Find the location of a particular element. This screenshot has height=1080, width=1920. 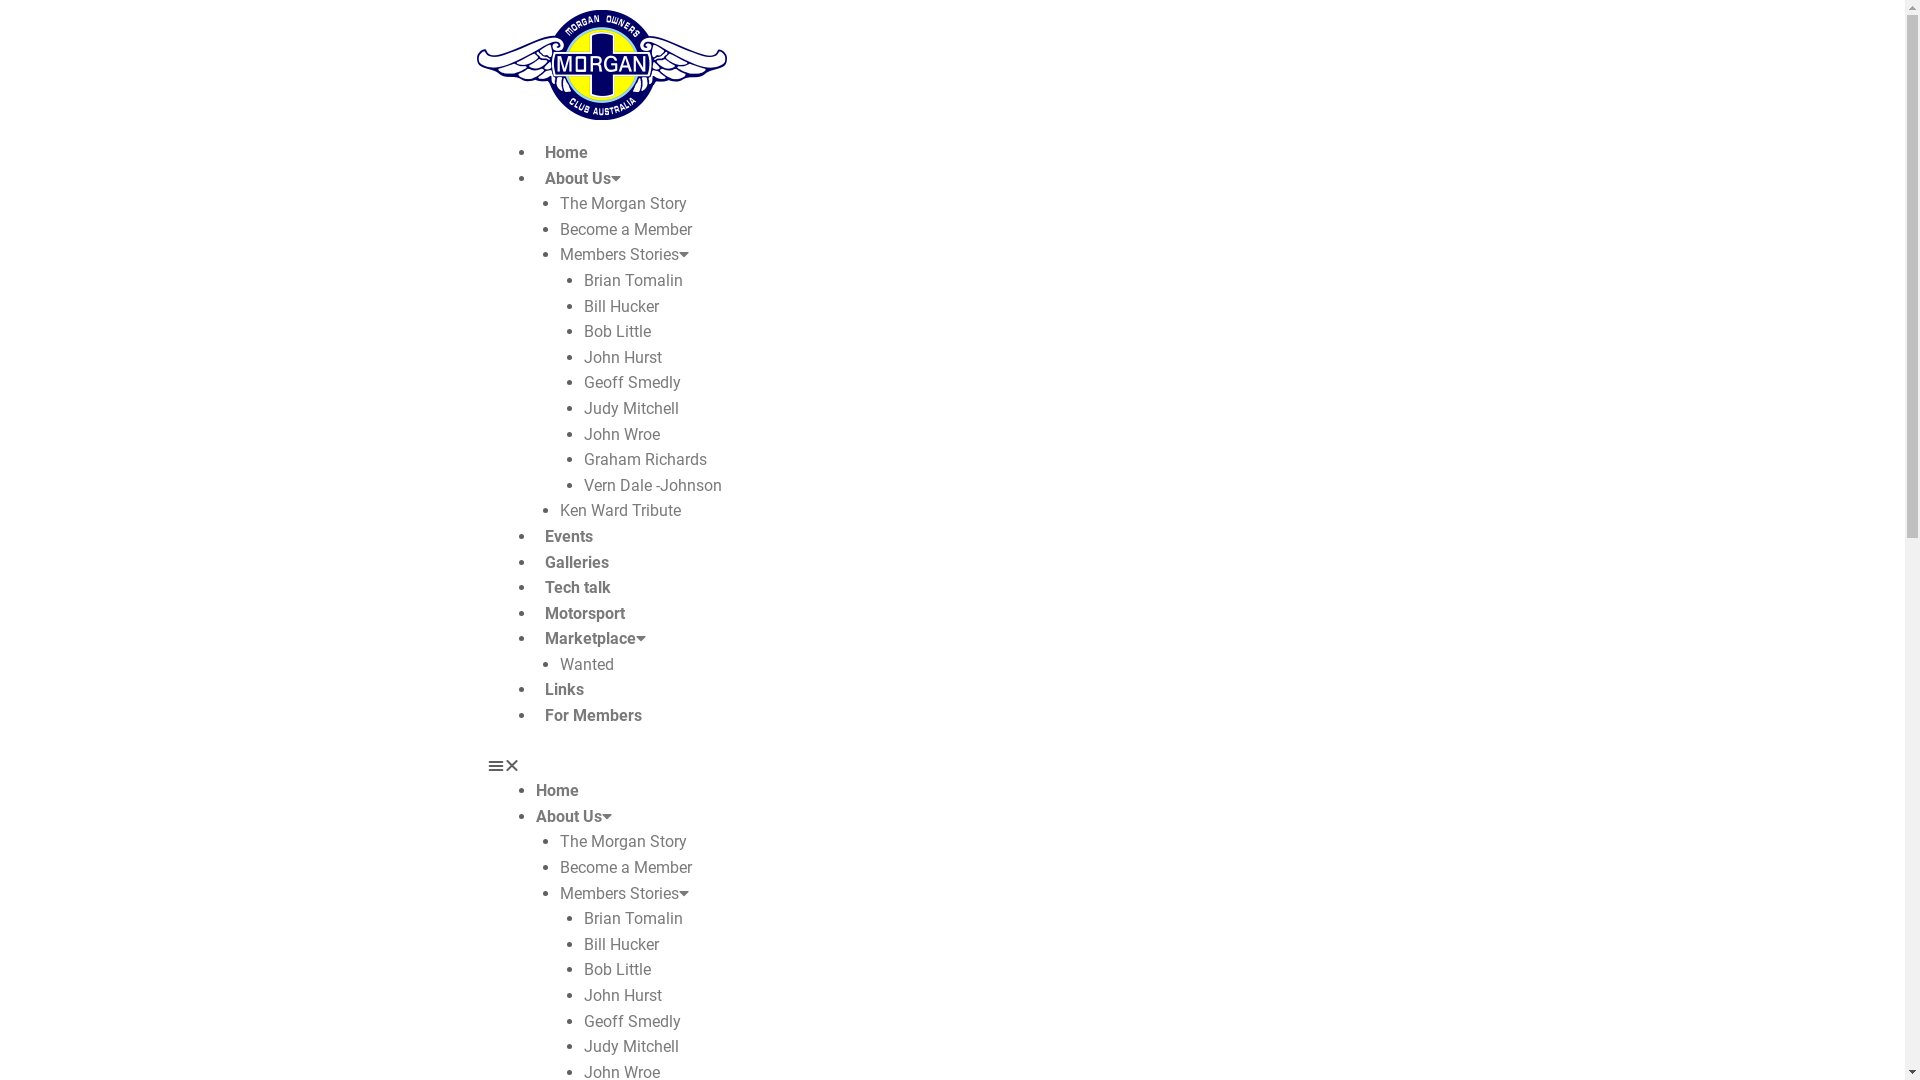

Bob Little is located at coordinates (618, 332).